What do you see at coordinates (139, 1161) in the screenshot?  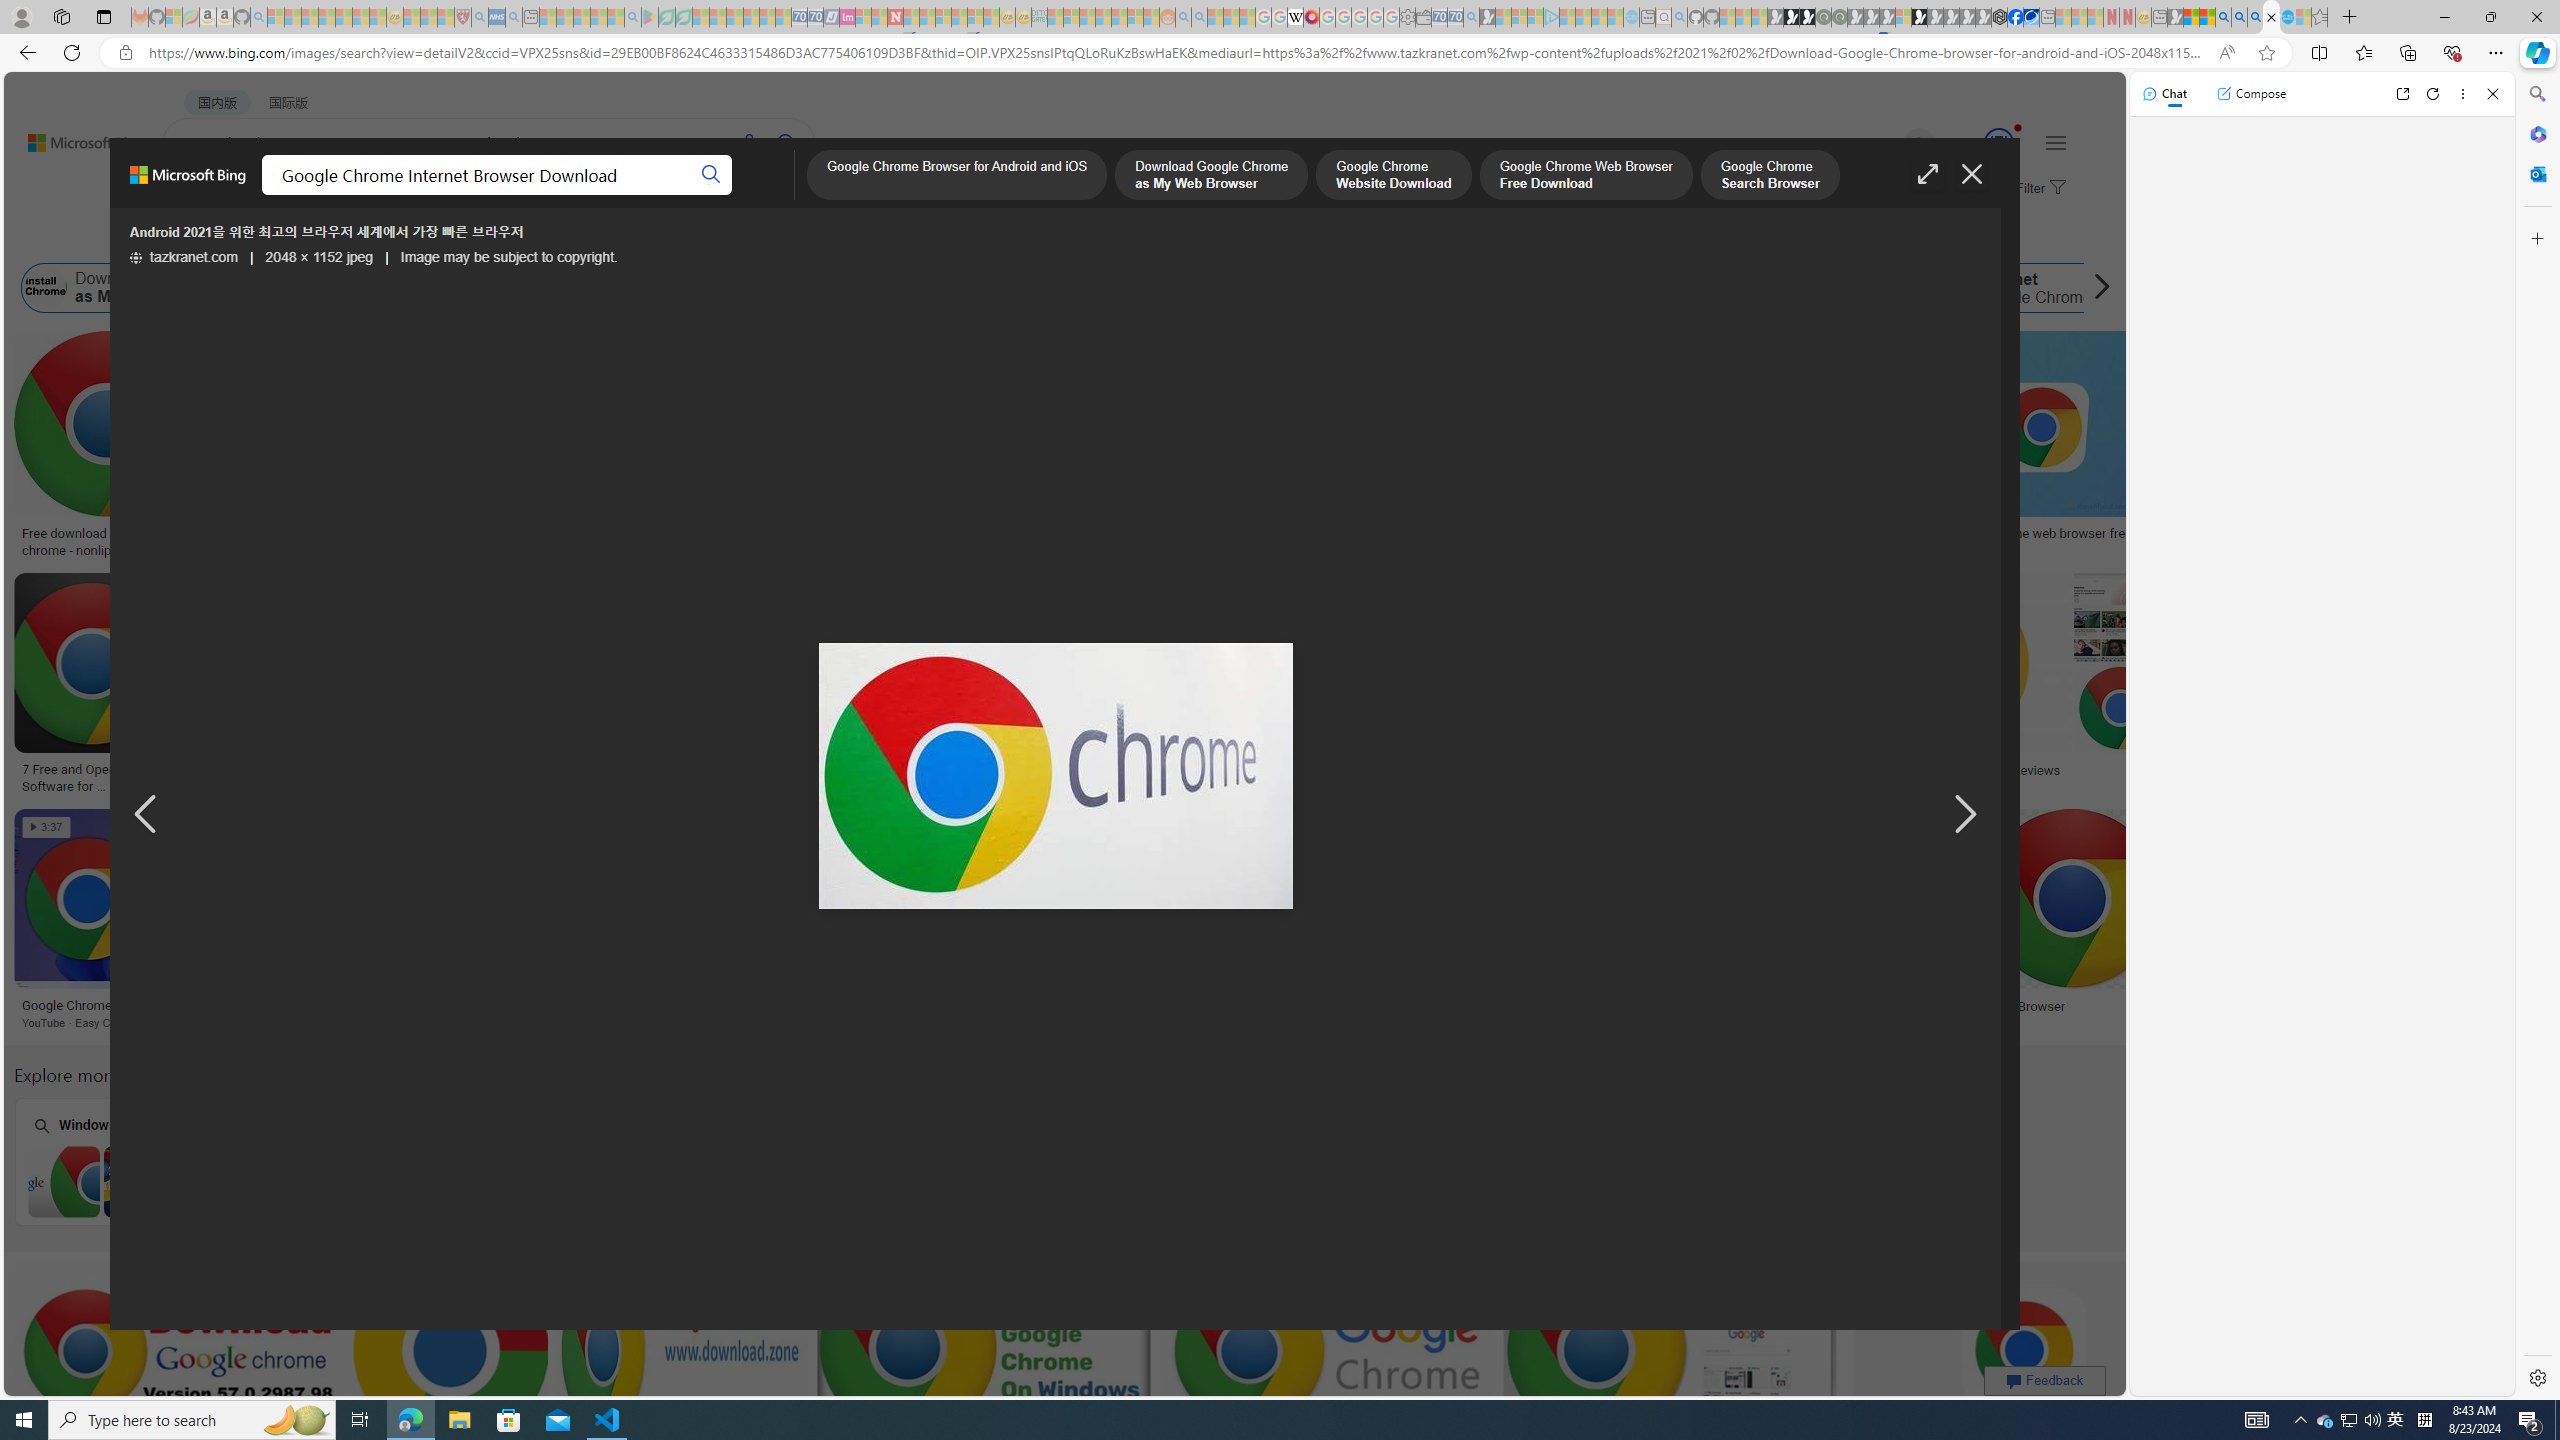 I see `Chrome Browser Download Windows 7 Windows 7` at bounding box center [139, 1161].